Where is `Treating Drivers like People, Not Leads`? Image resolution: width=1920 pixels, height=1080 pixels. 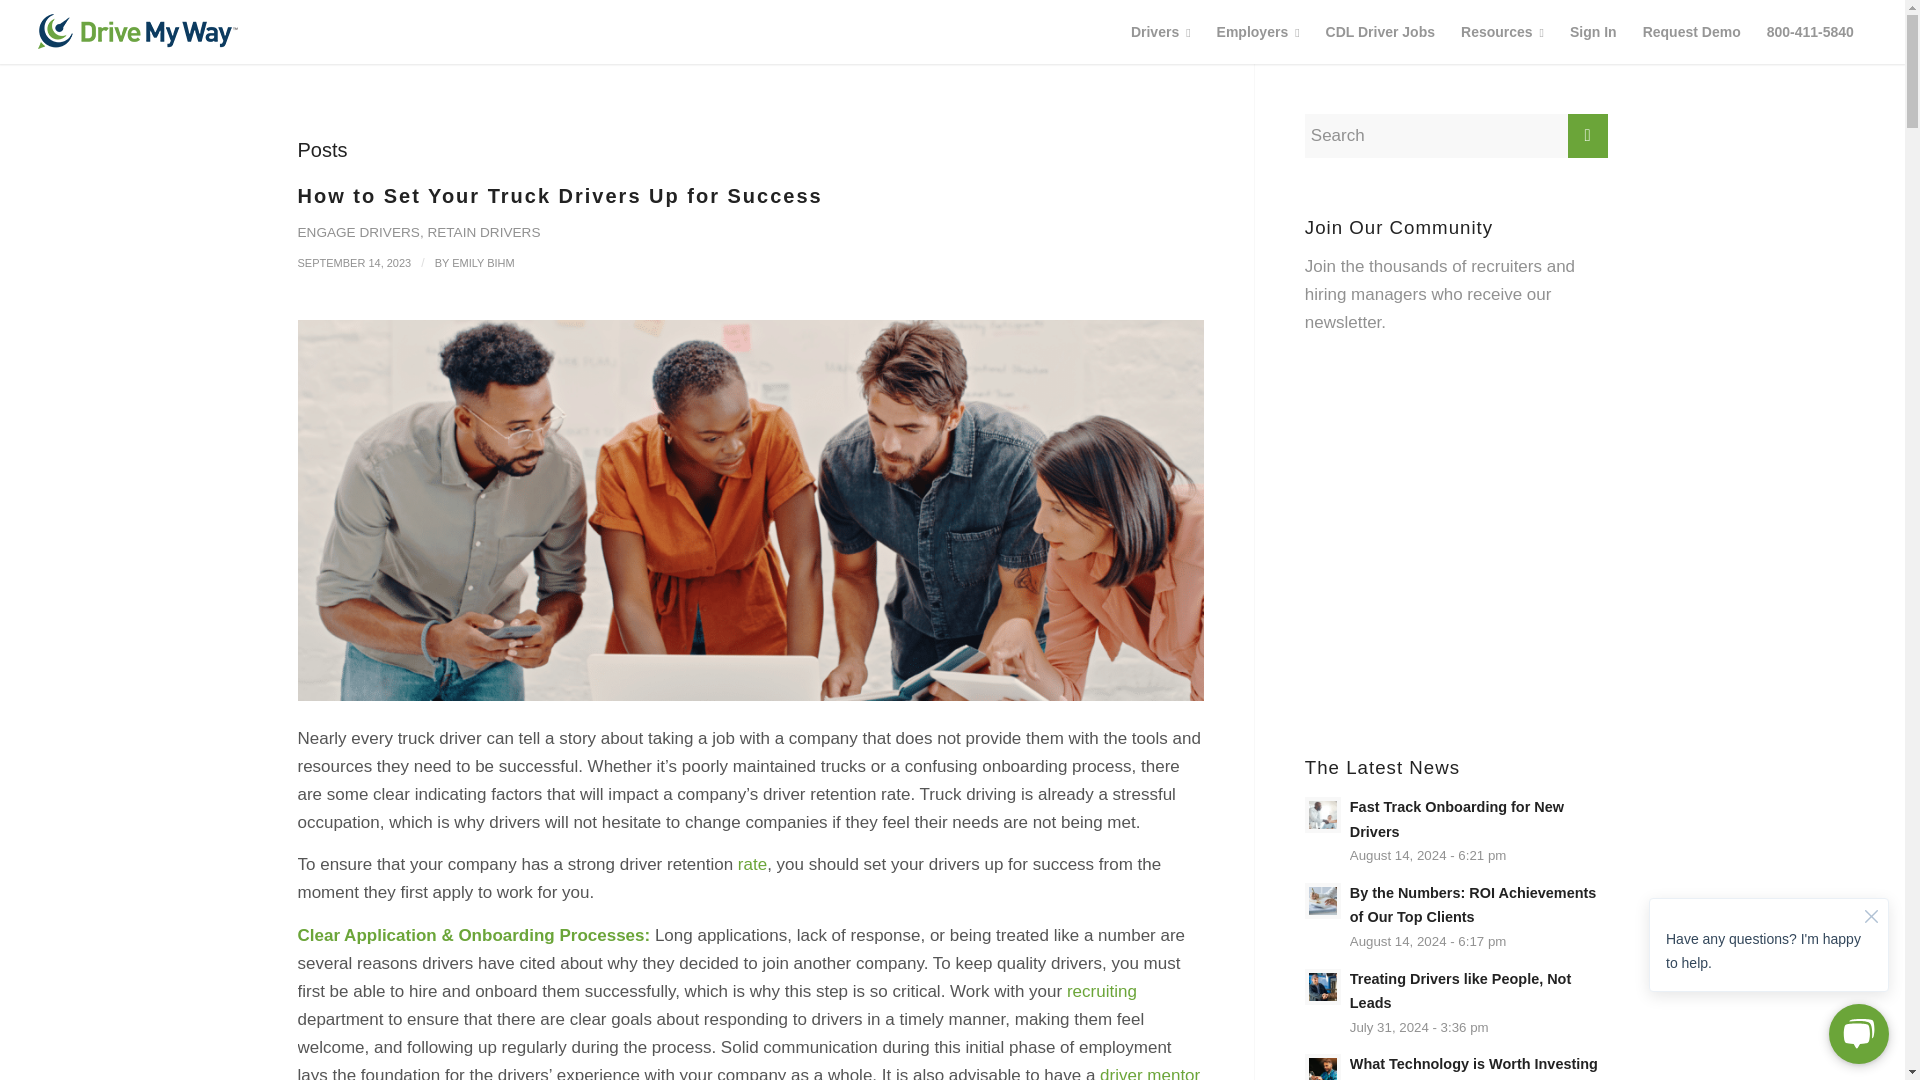
Treating Drivers like People, Not Leads is located at coordinates (1456, 1003).